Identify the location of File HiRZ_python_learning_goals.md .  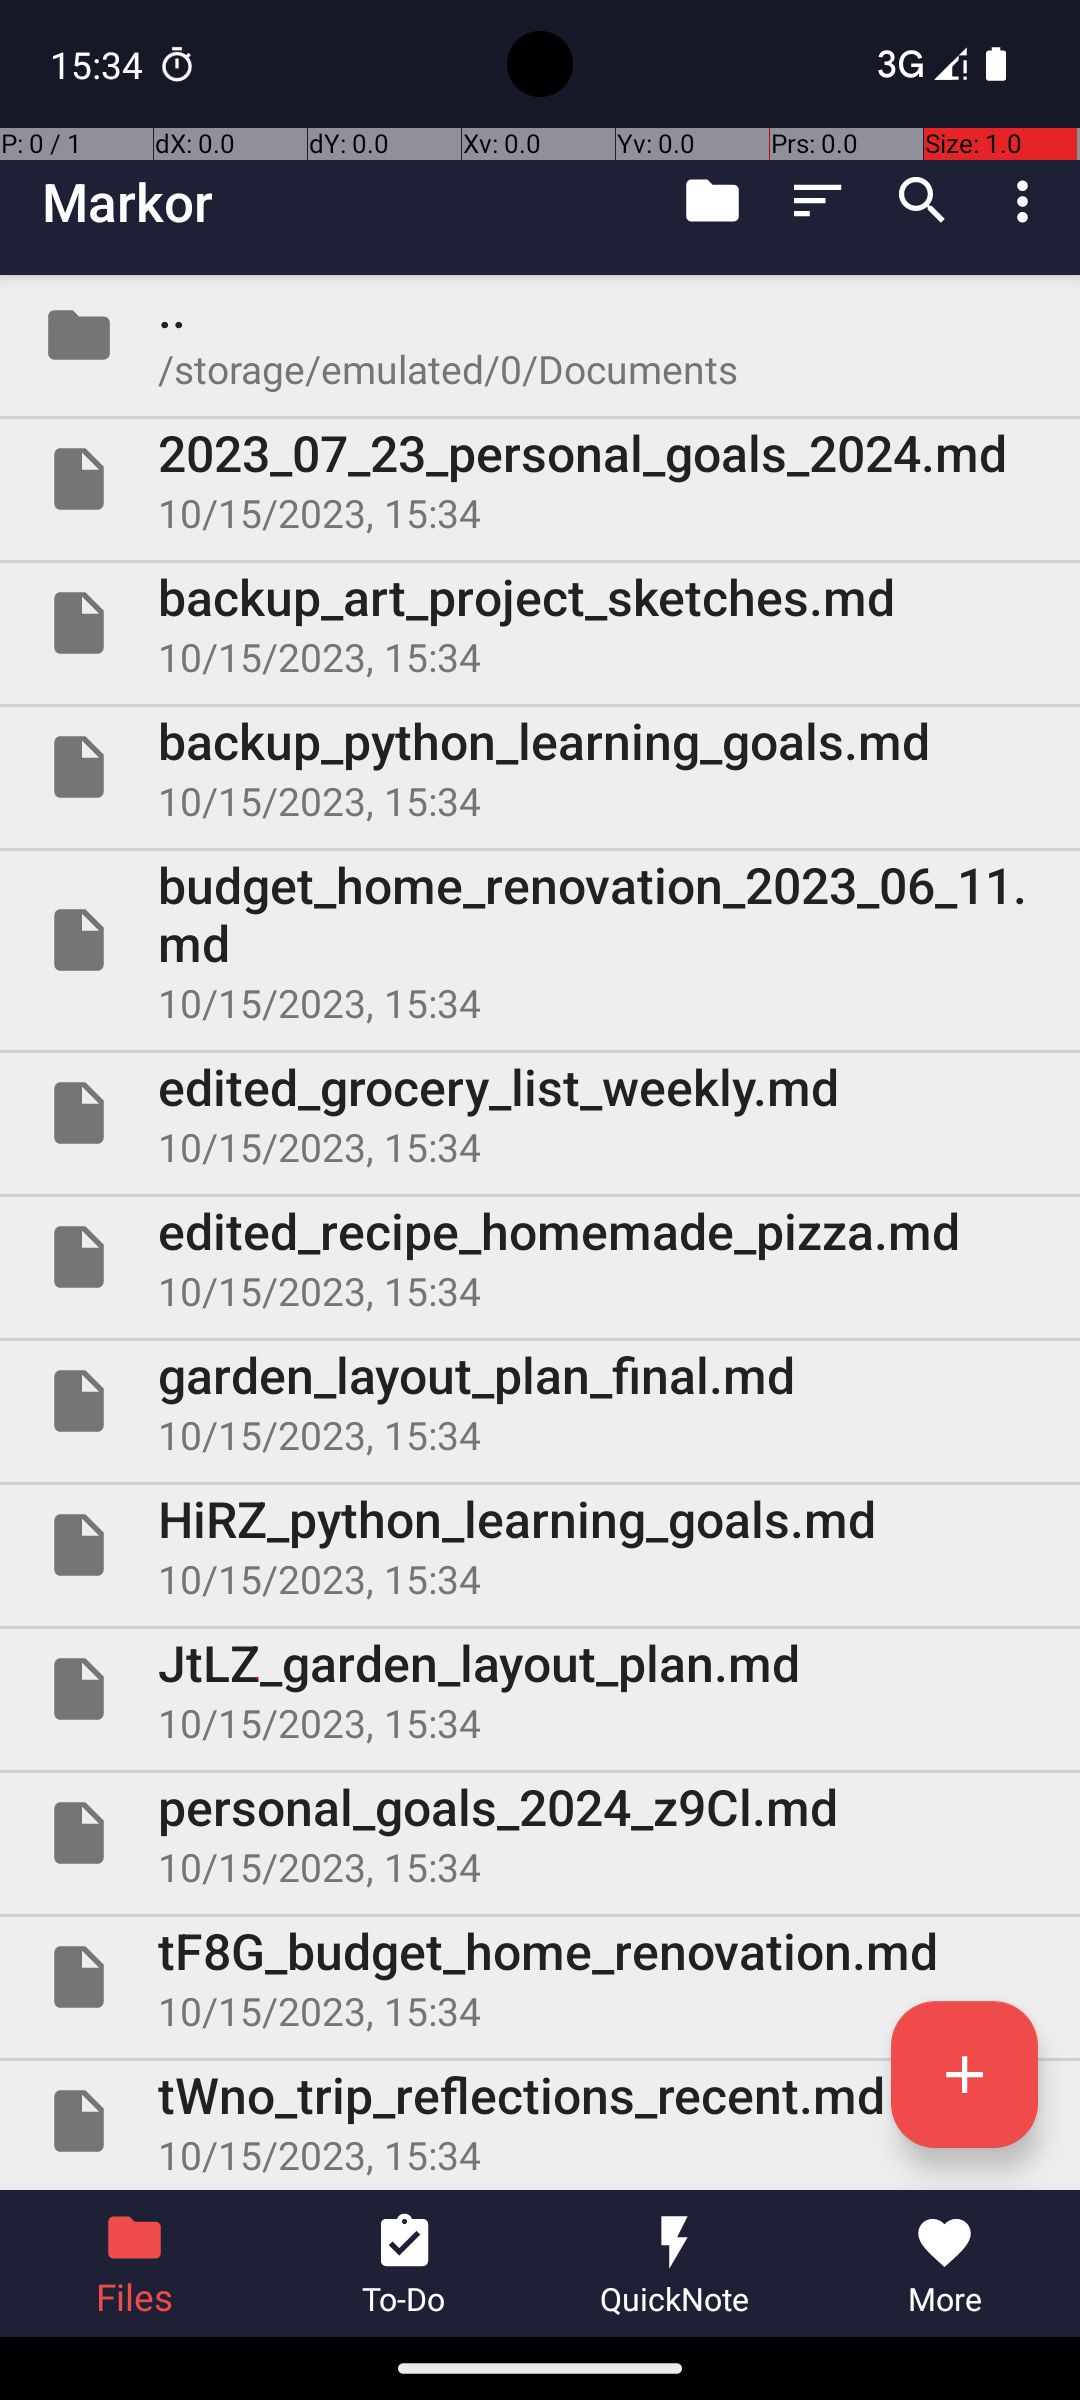
(540, 1545).